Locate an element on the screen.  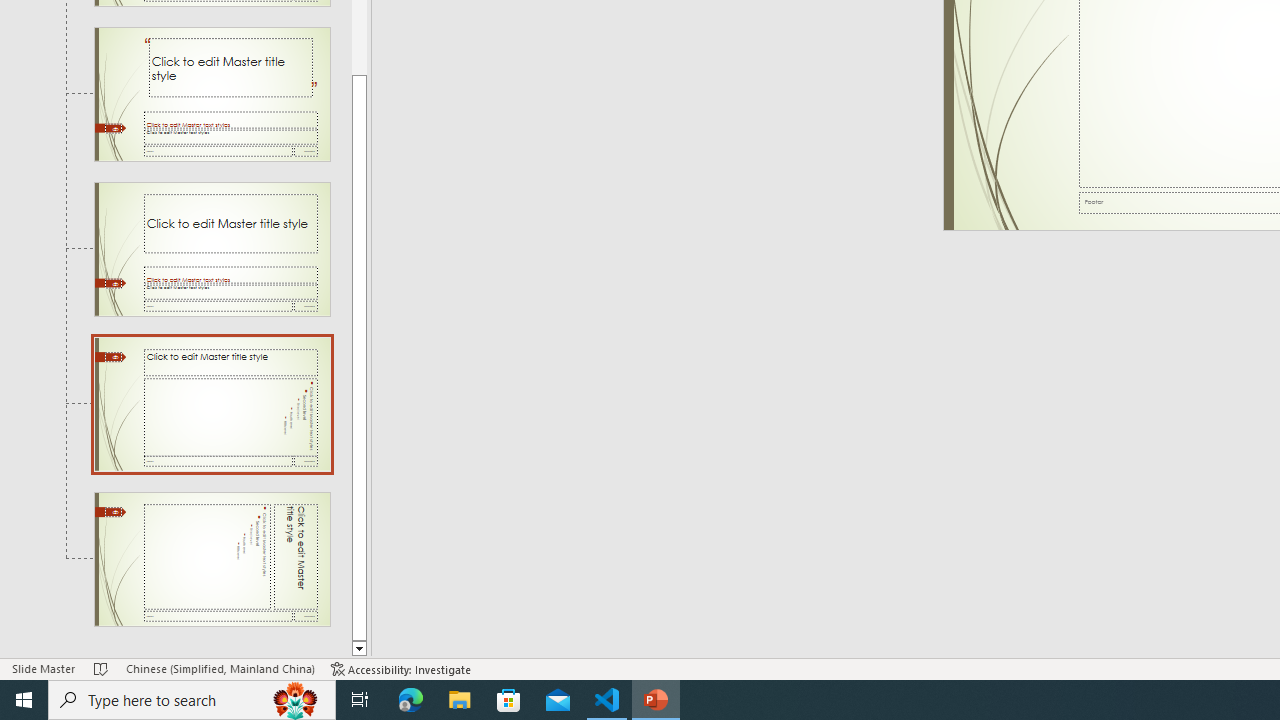
Slide True or False Layout: used by no slides is located at coordinates (212, 249).